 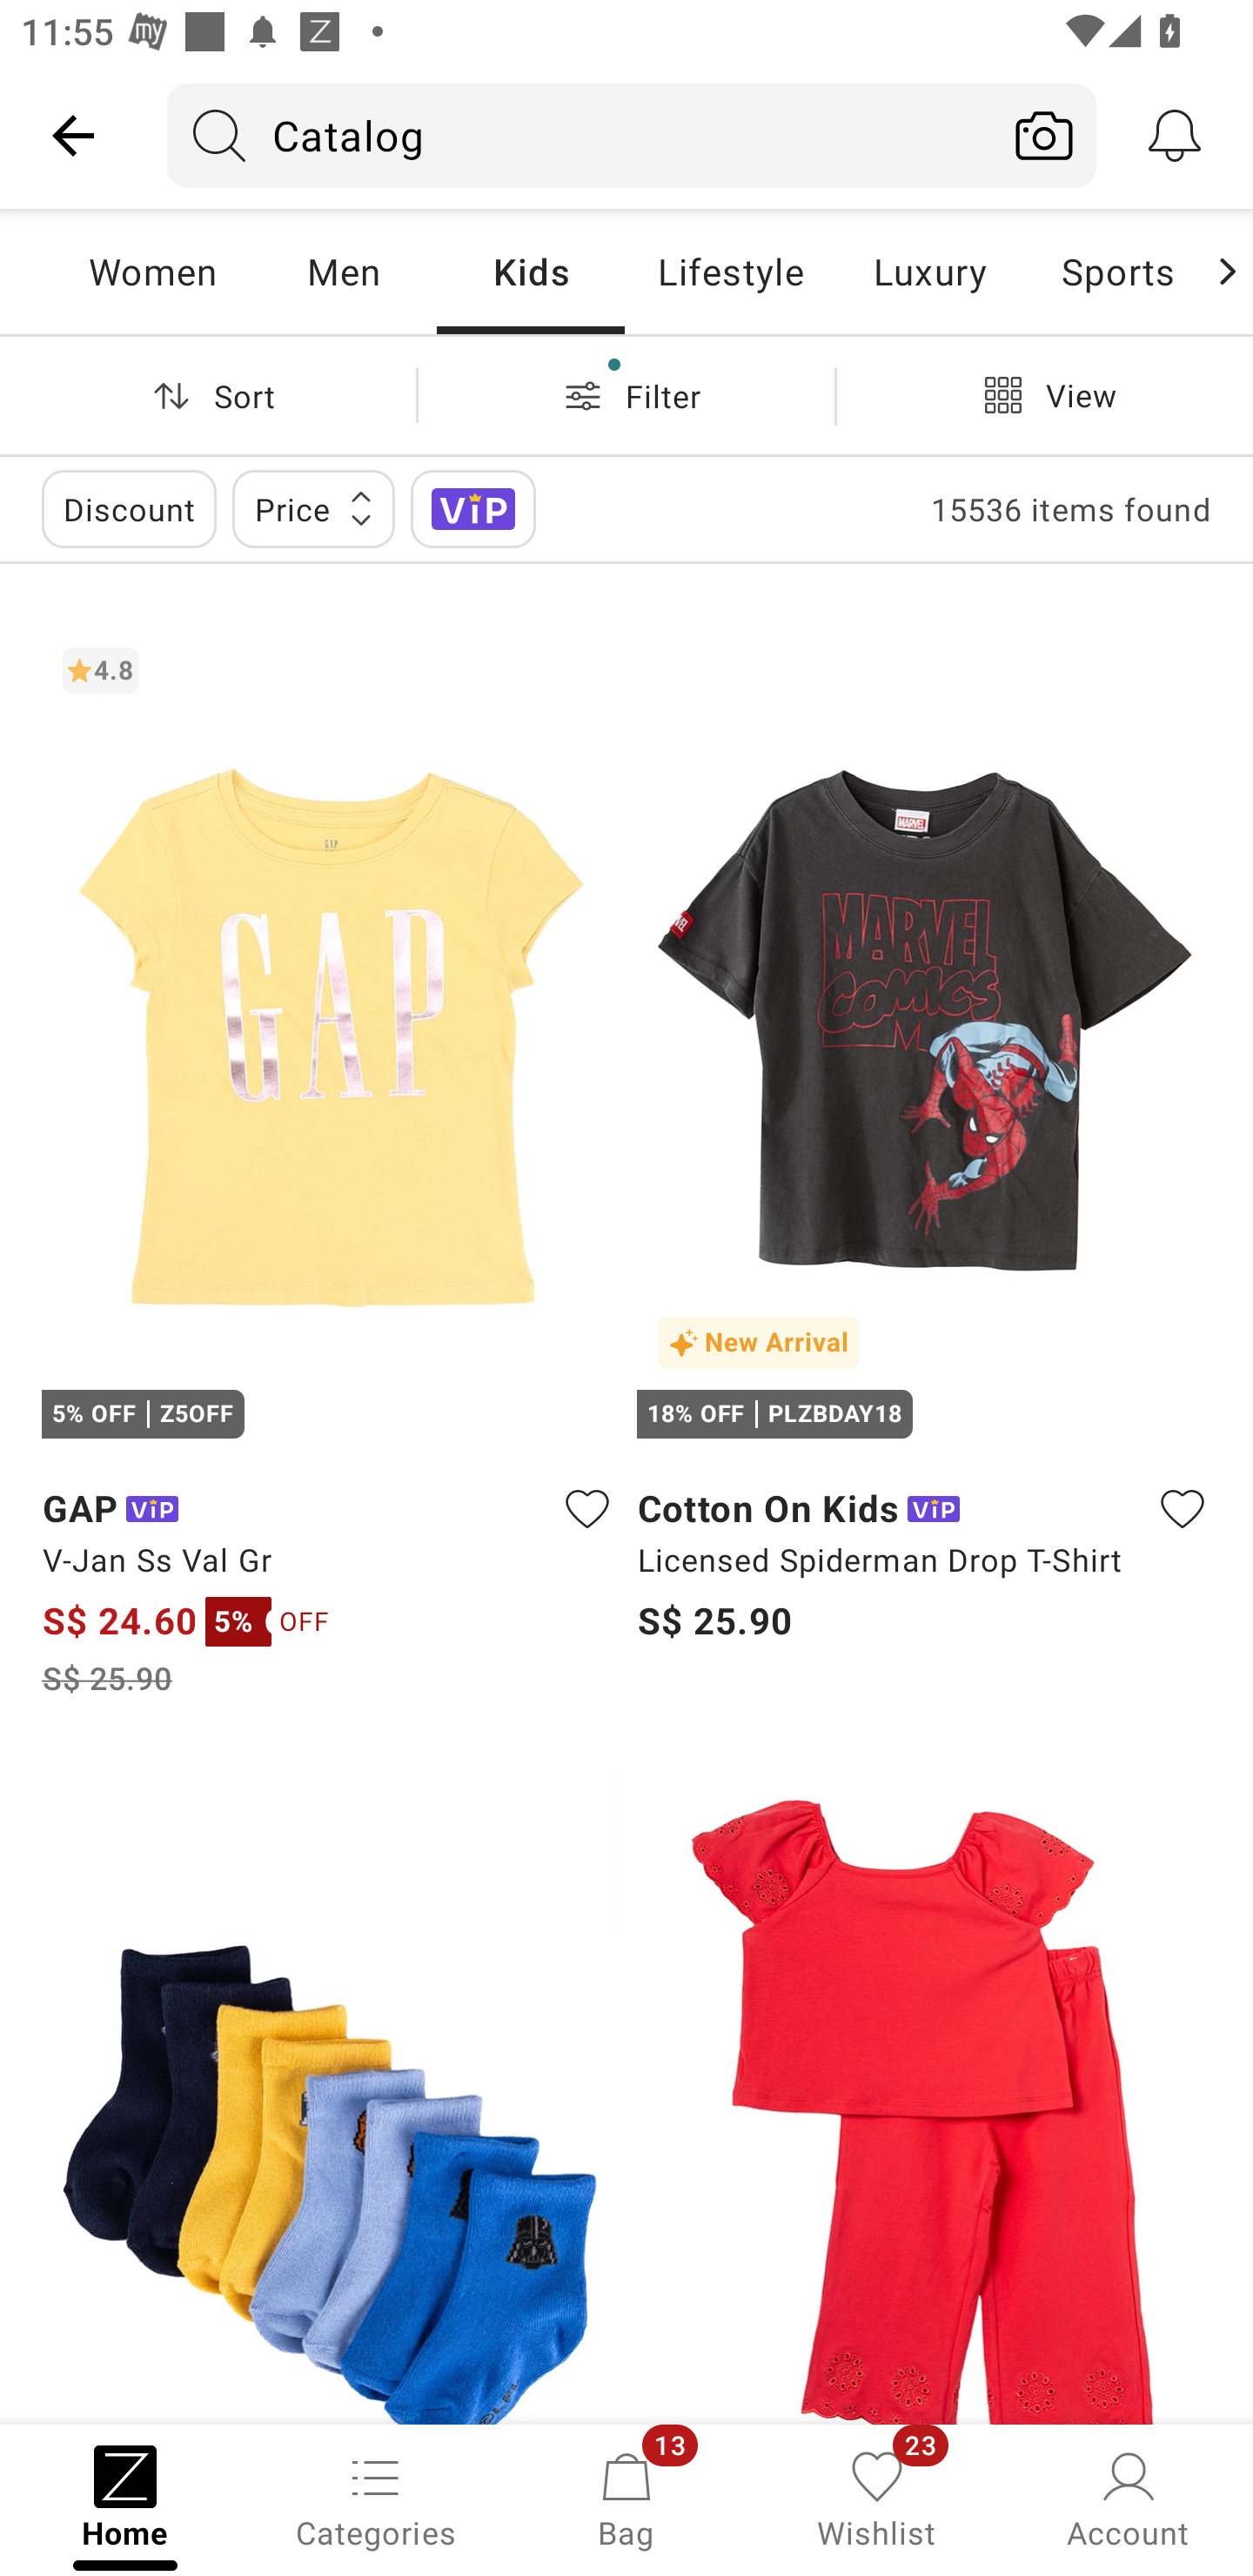 I want to click on Lifestyle, so click(x=730, y=272).